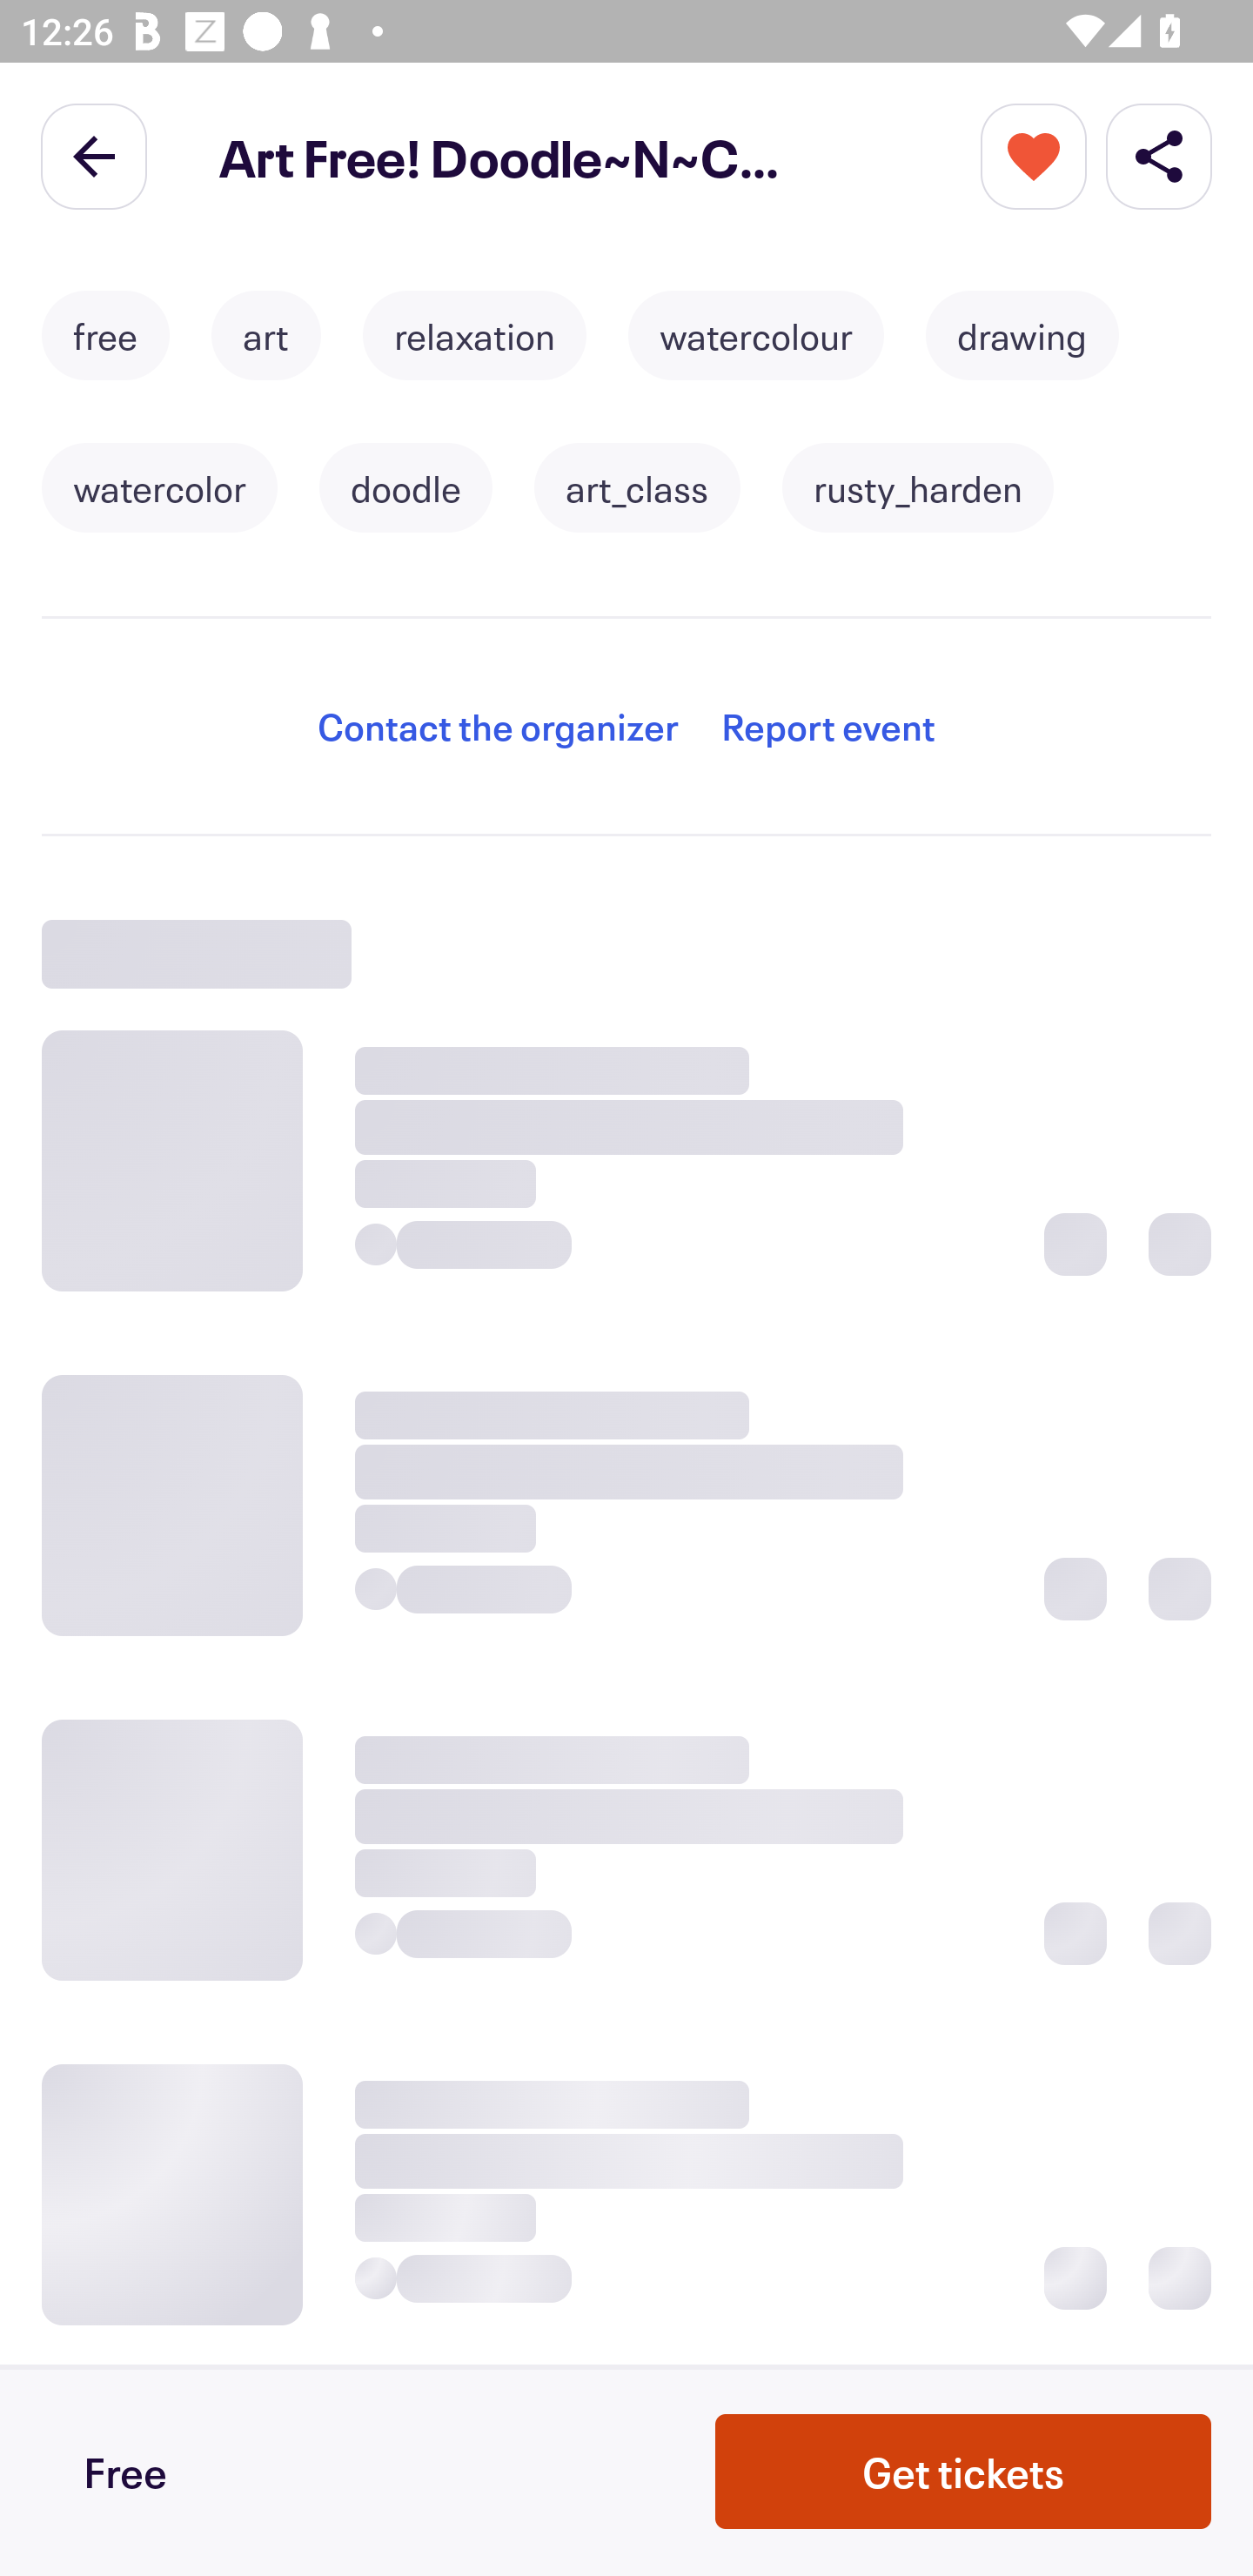  What do you see at coordinates (963, 2472) in the screenshot?
I see `Get tickets` at bounding box center [963, 2472].